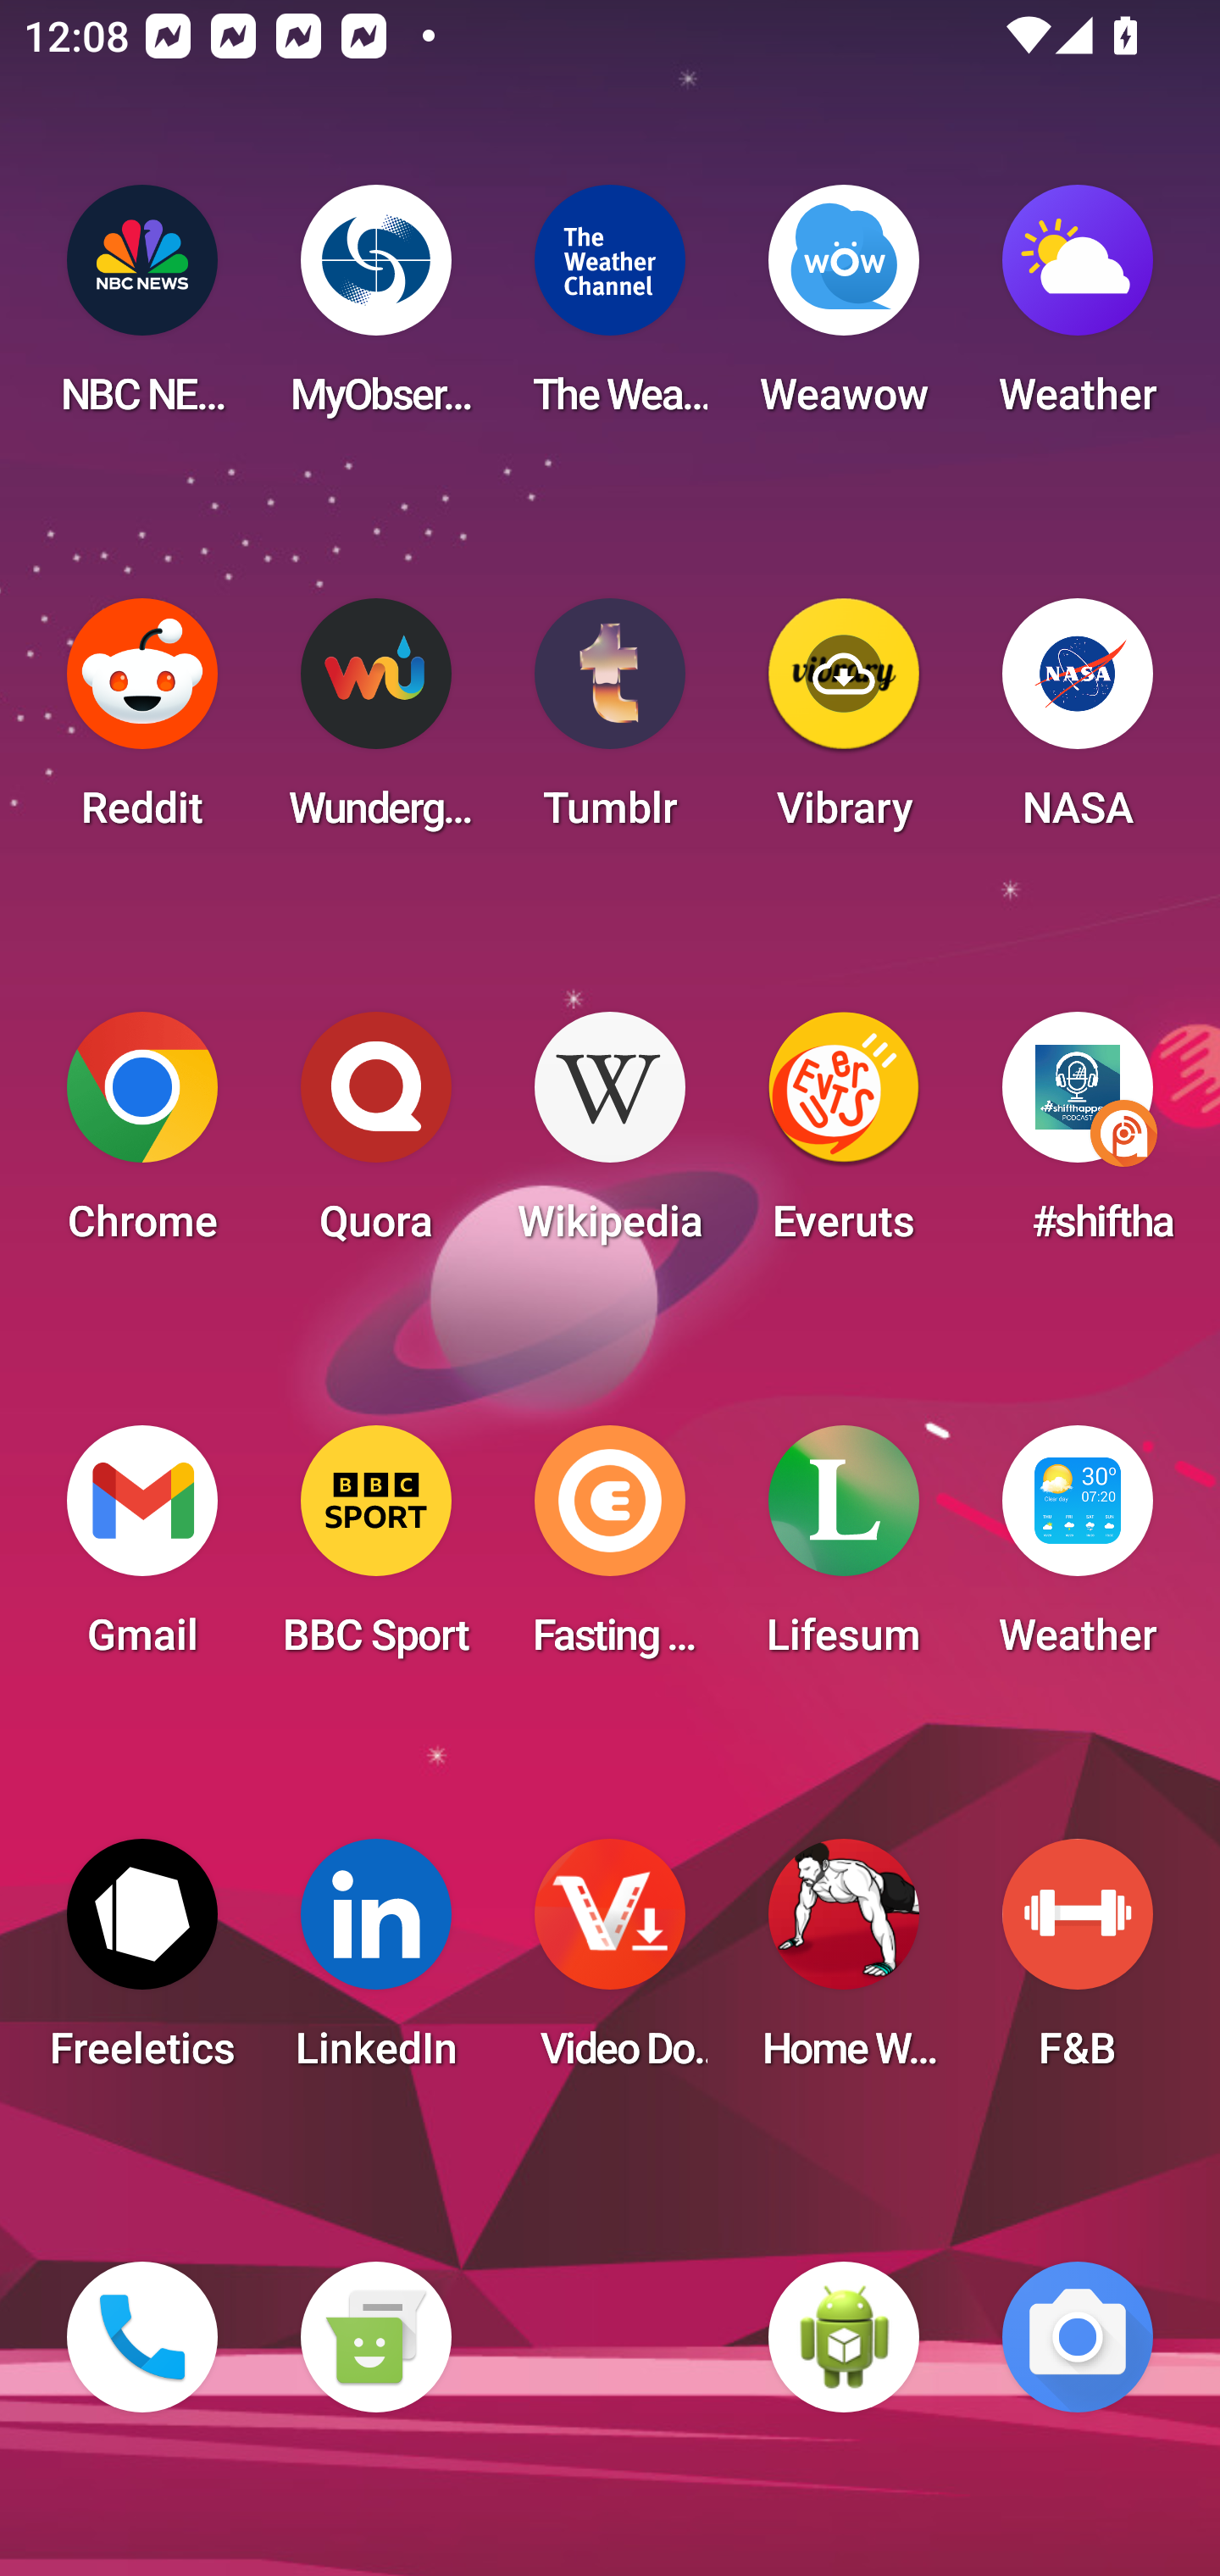  I want to click on Weather, so click(1078, 310).